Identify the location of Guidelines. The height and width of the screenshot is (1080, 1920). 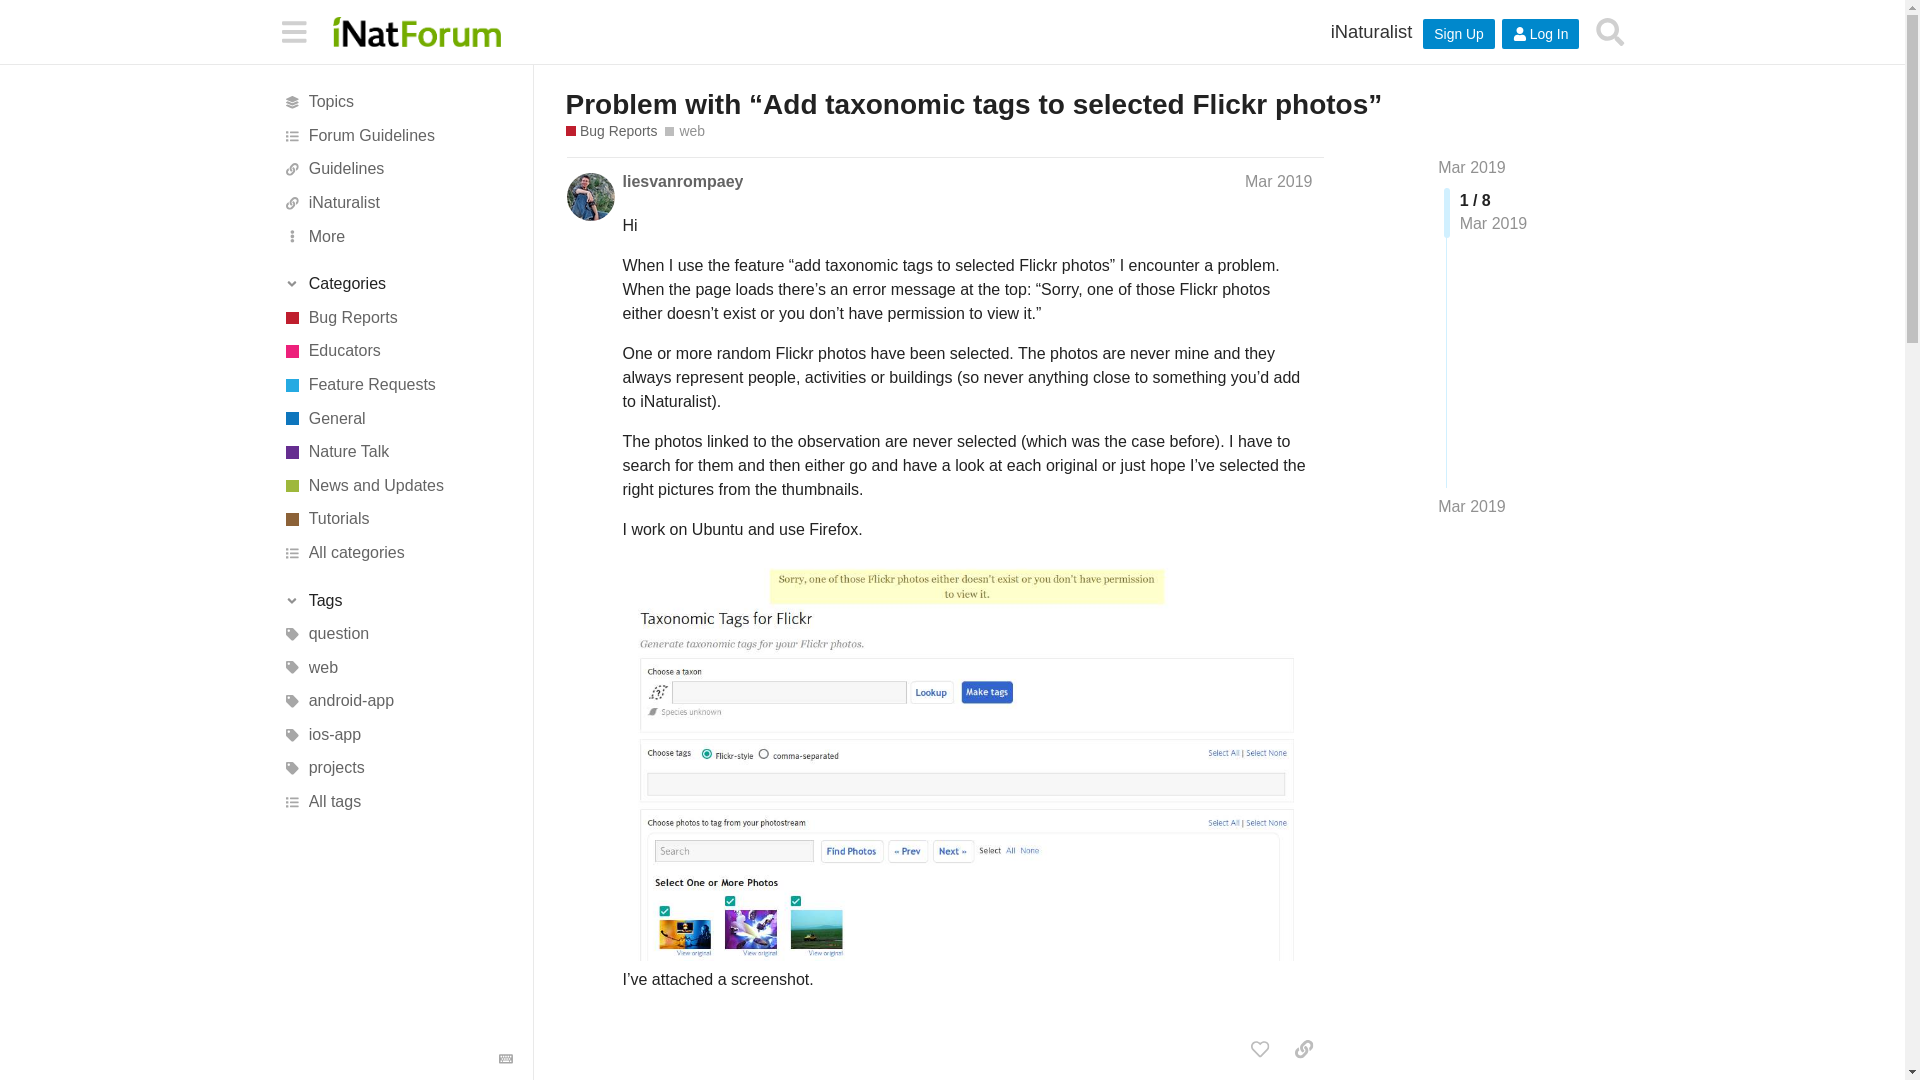
(397, 170).